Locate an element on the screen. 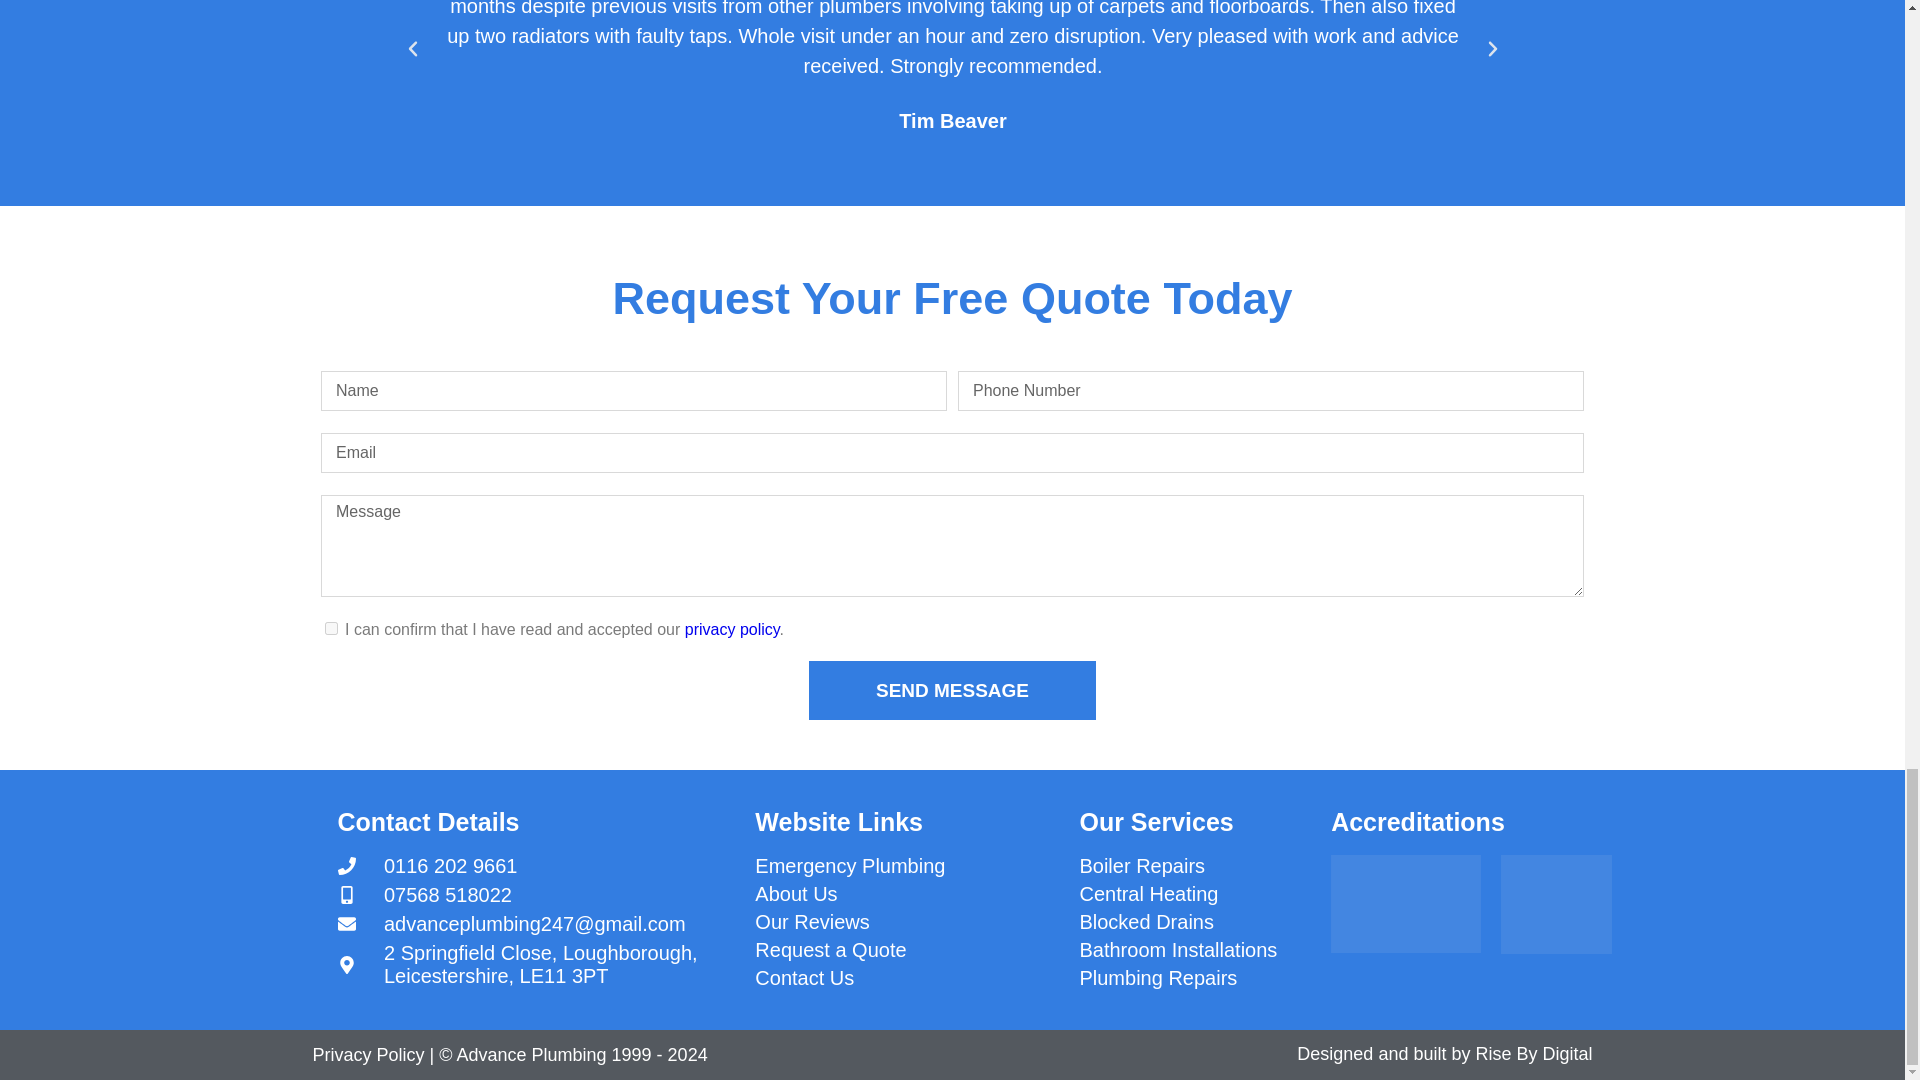  Our Reviews is located at coordinates (906, 922).